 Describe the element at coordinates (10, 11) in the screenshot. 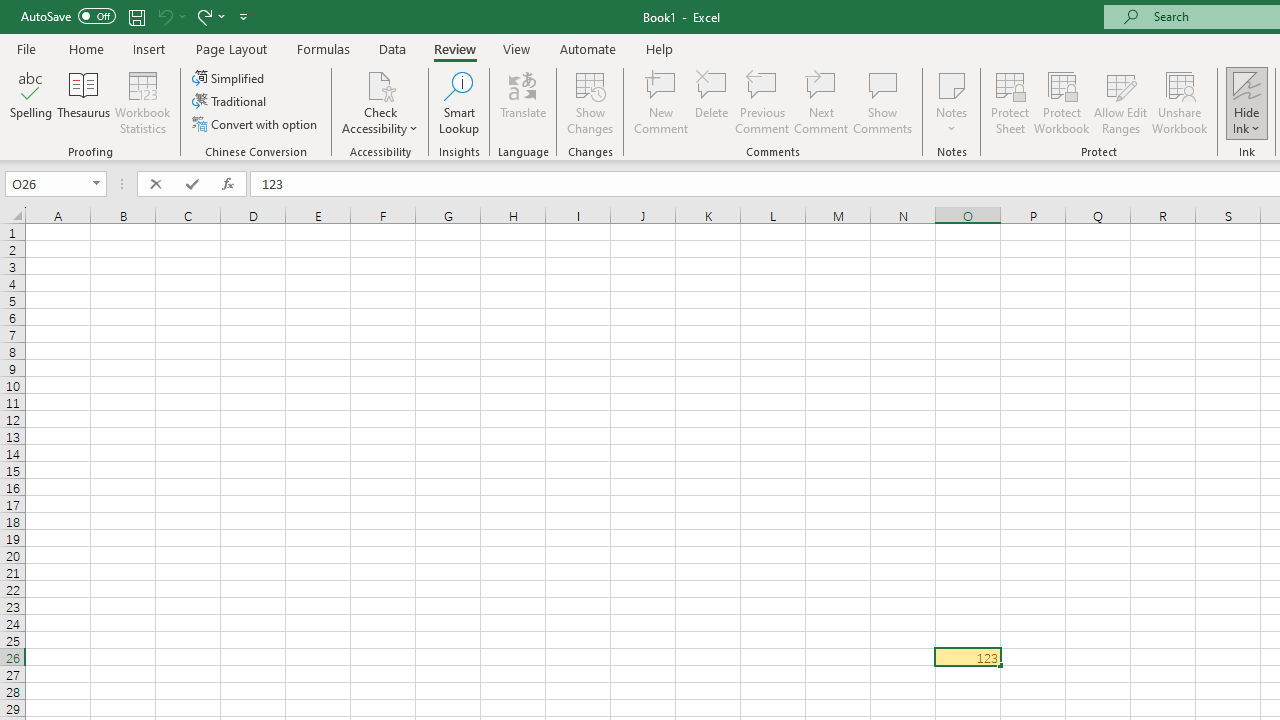

I see `System` at that location.